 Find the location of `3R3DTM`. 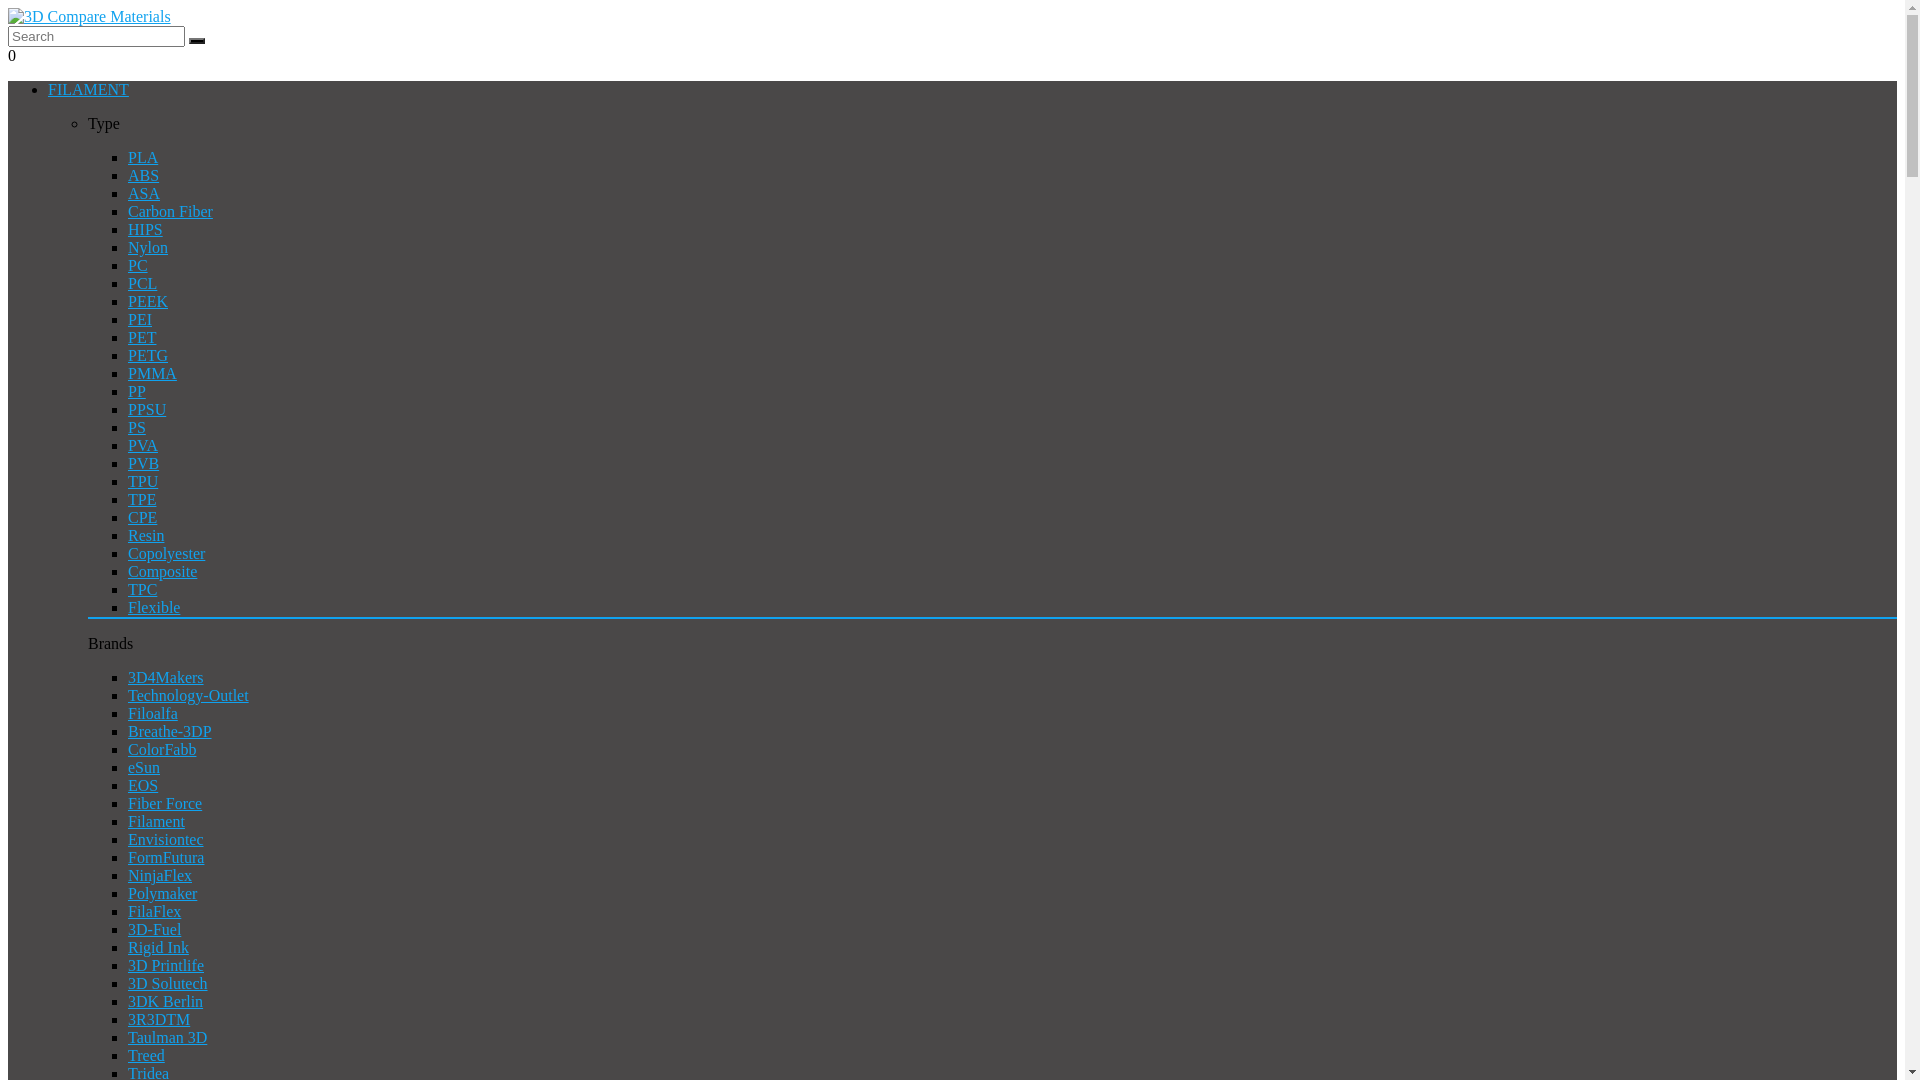

3R3DTM is located at coordinates (159, 1020).